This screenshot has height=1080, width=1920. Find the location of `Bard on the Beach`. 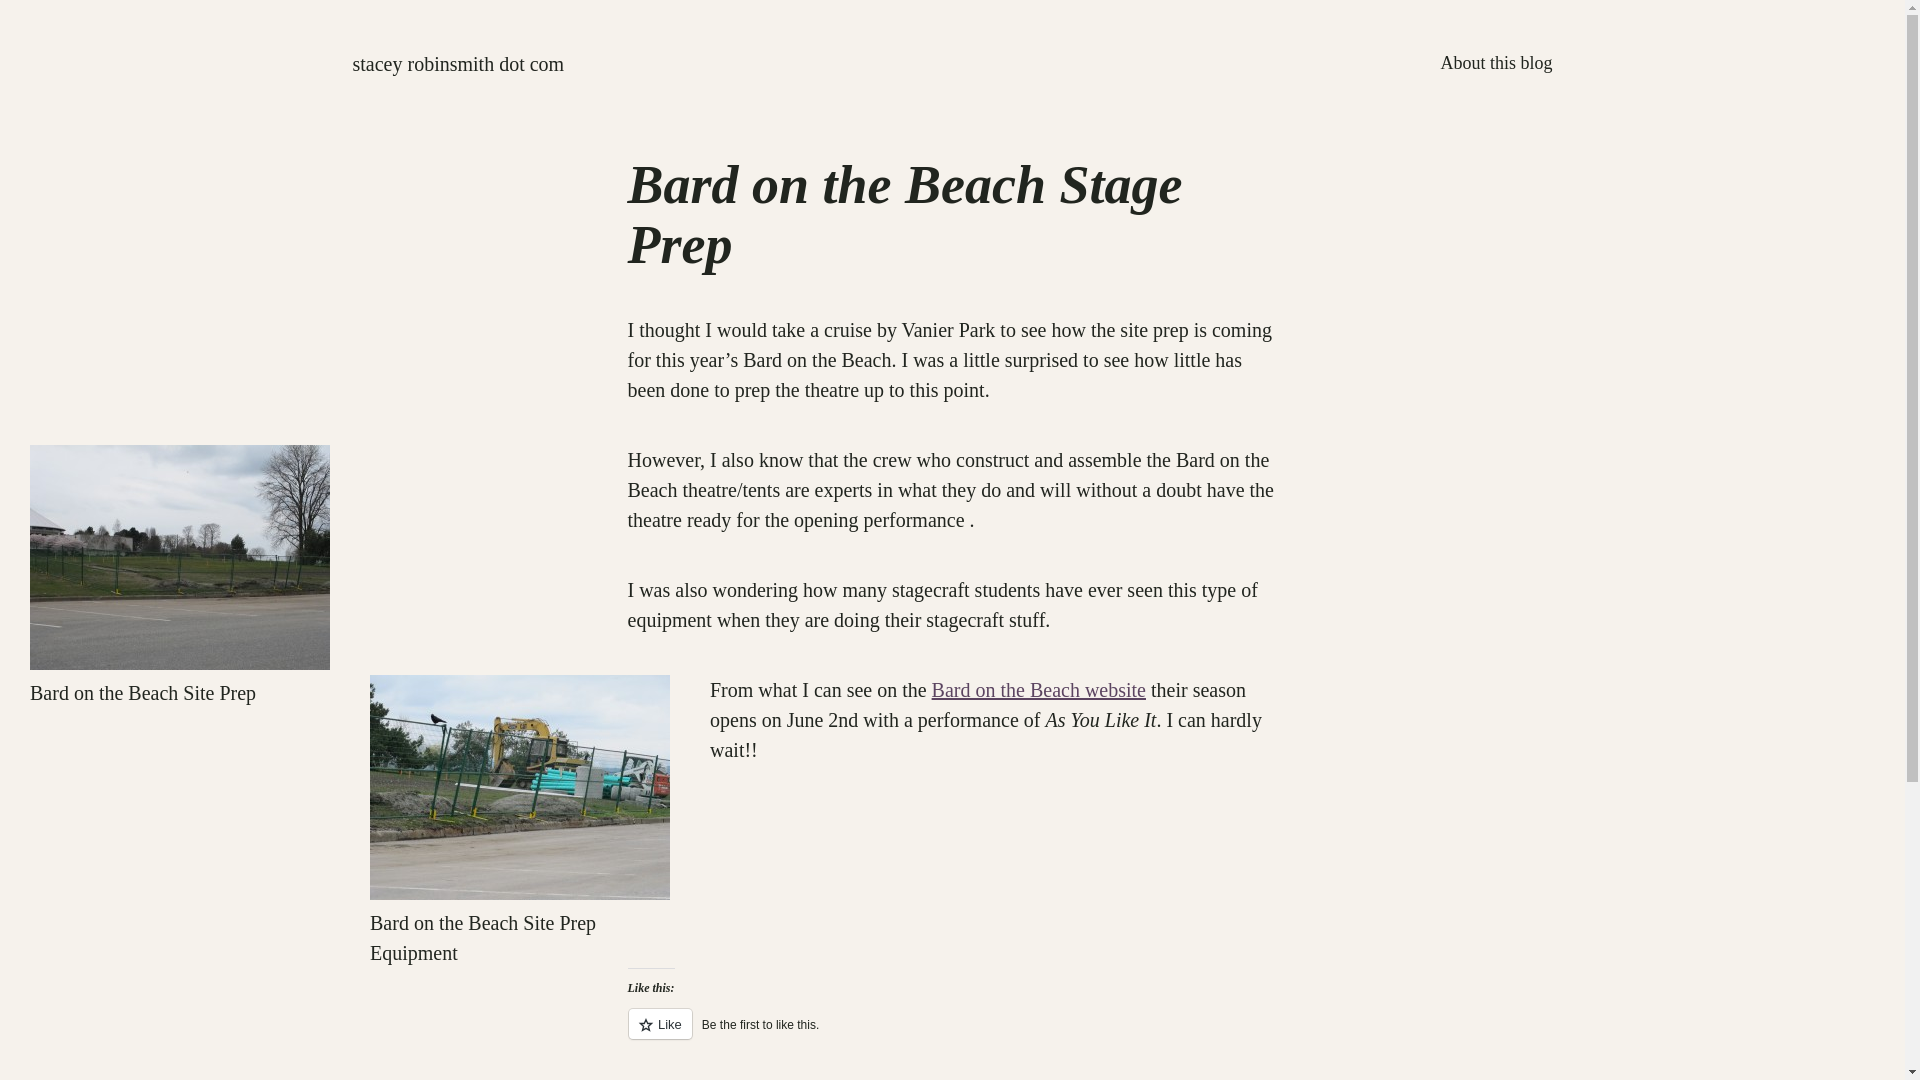

Bard on the Beach is located at coordinates (1038, 690).